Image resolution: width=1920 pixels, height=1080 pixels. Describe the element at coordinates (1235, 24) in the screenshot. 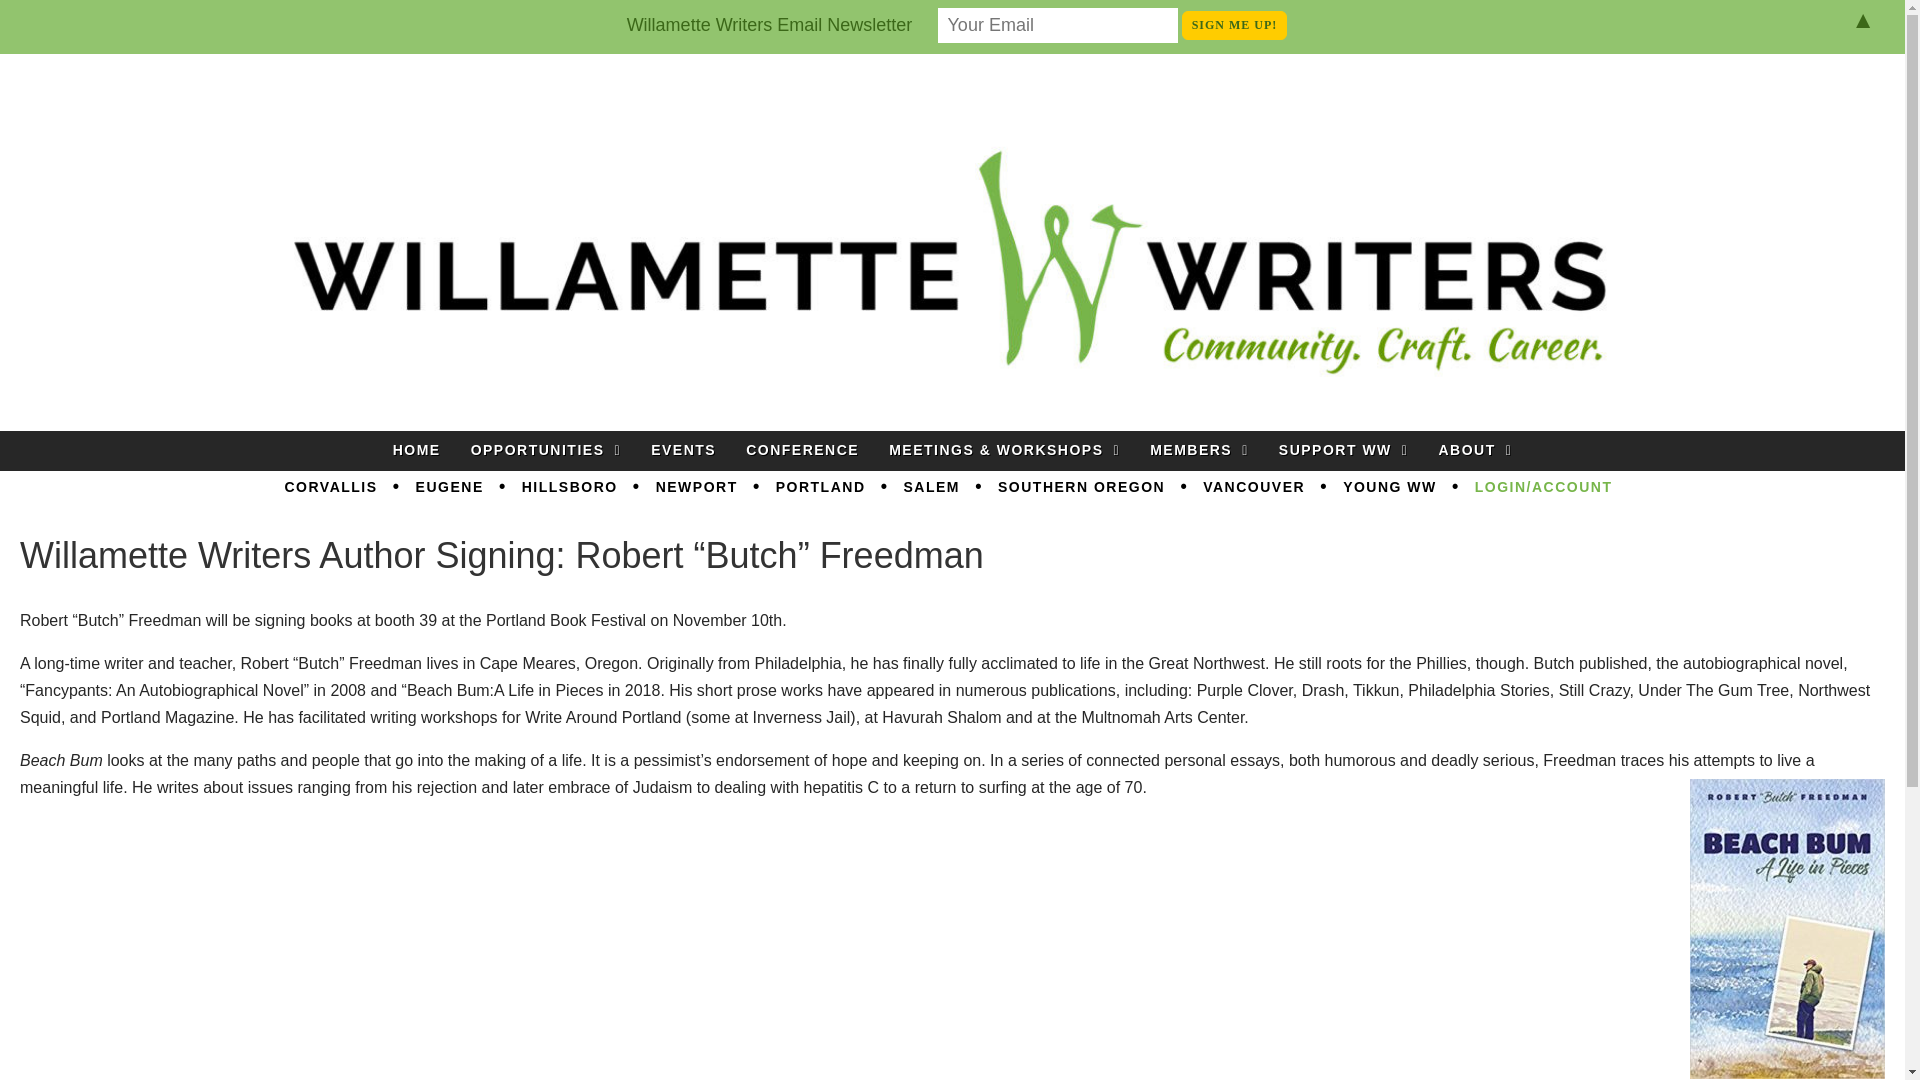

I see `Sign me up!` at that location.